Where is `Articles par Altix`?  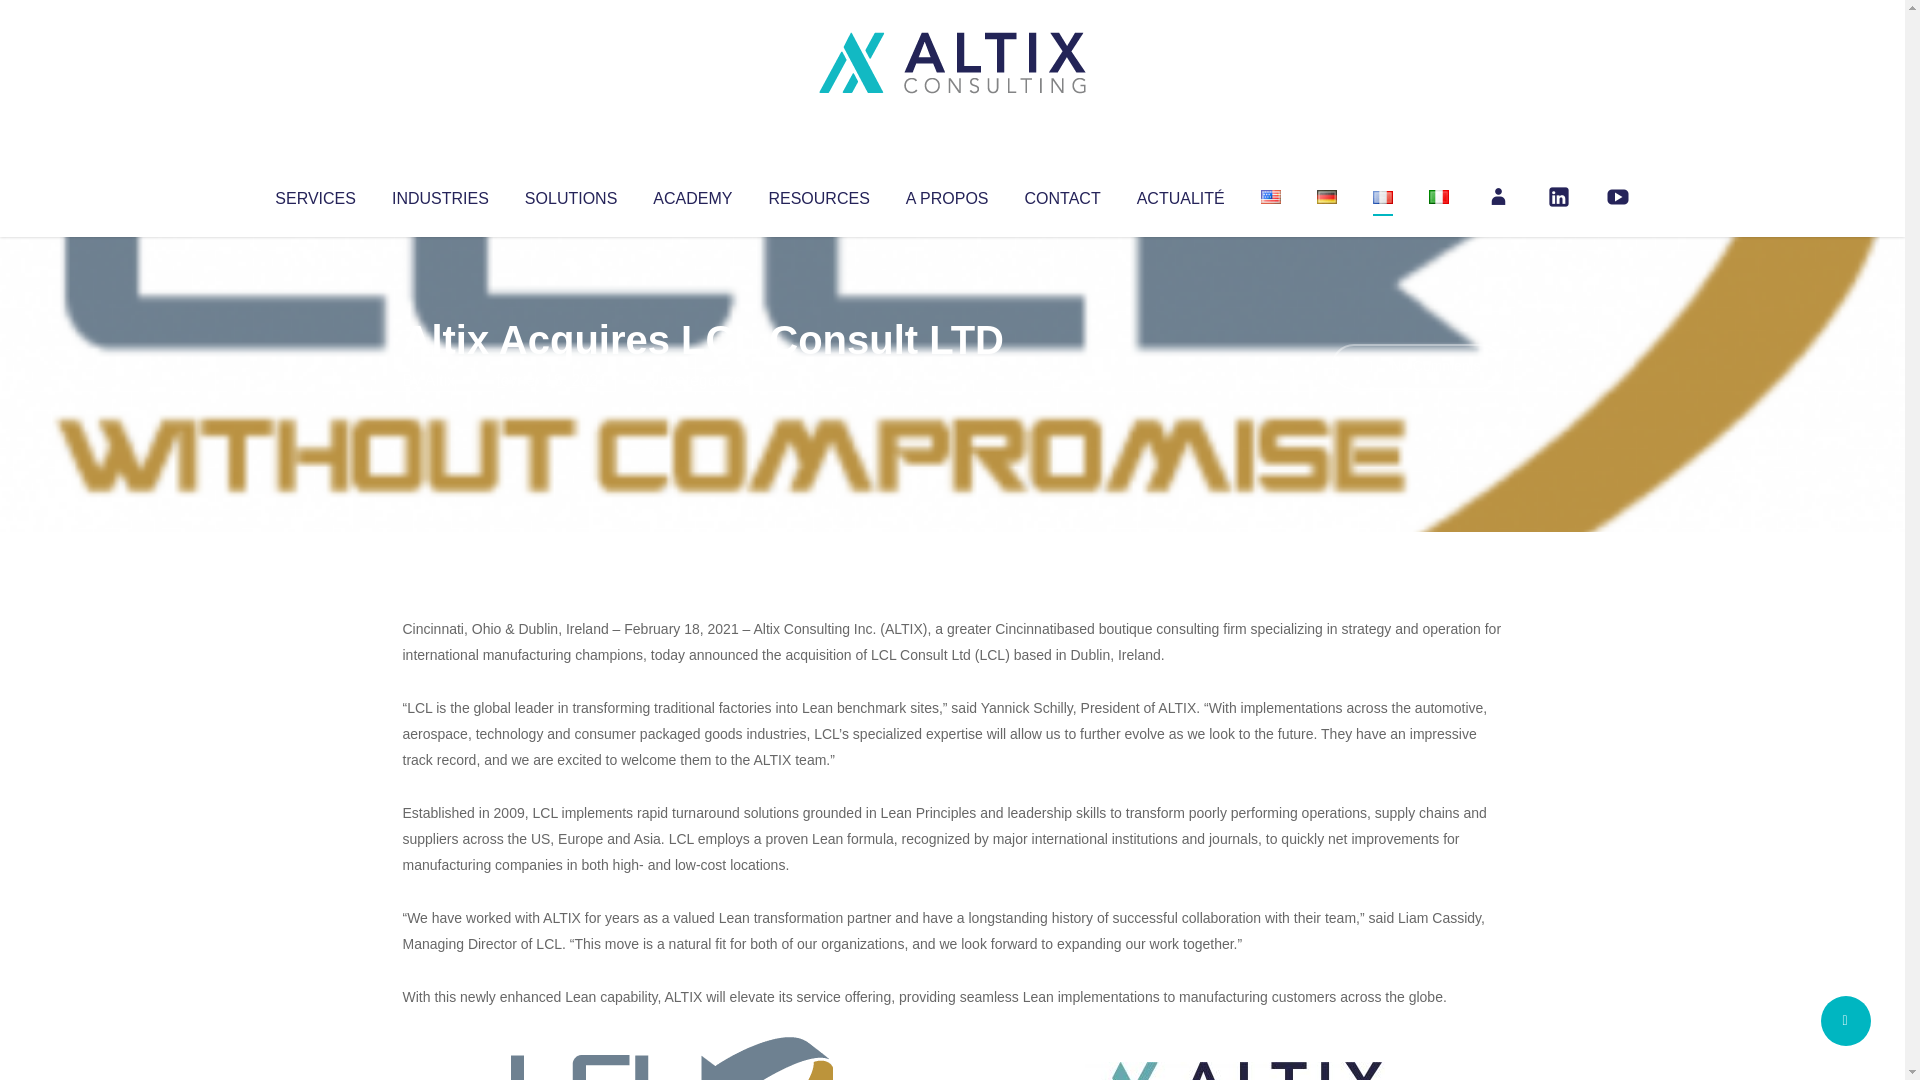
Articles par Altix is located at coordinates (440, 380).